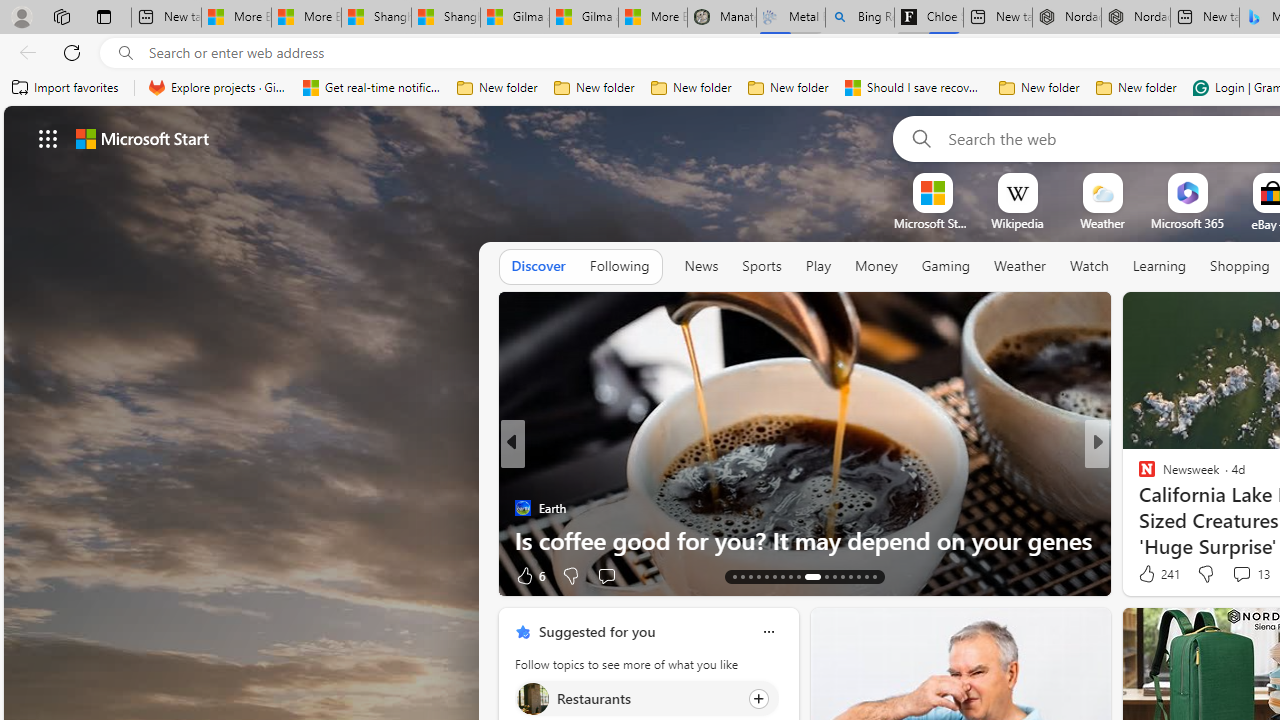 This screenshot has width=1280, height=720. What do you see at coordinates (761, 266) in the screenshot?
I see `Sports` at bounding box center [761, 266].